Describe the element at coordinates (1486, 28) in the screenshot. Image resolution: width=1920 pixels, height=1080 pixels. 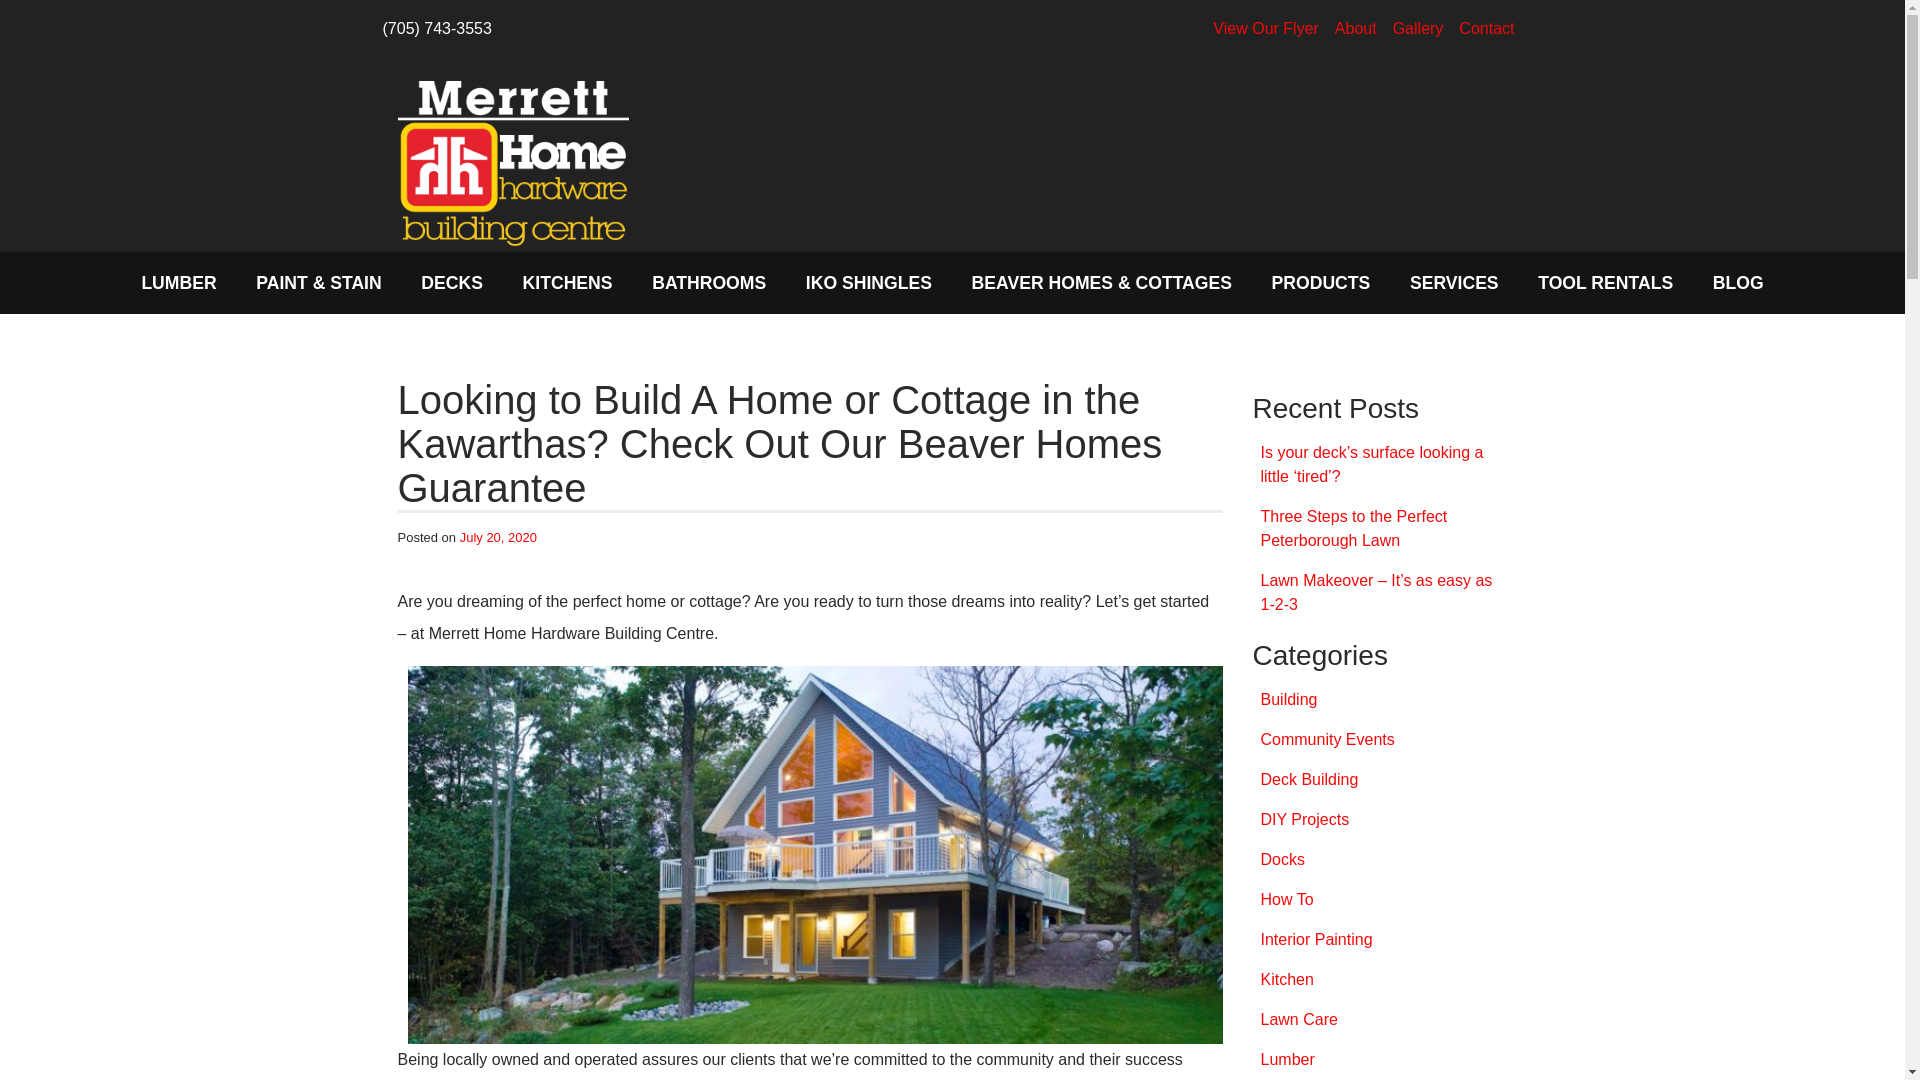
I see `Contact` at that location.